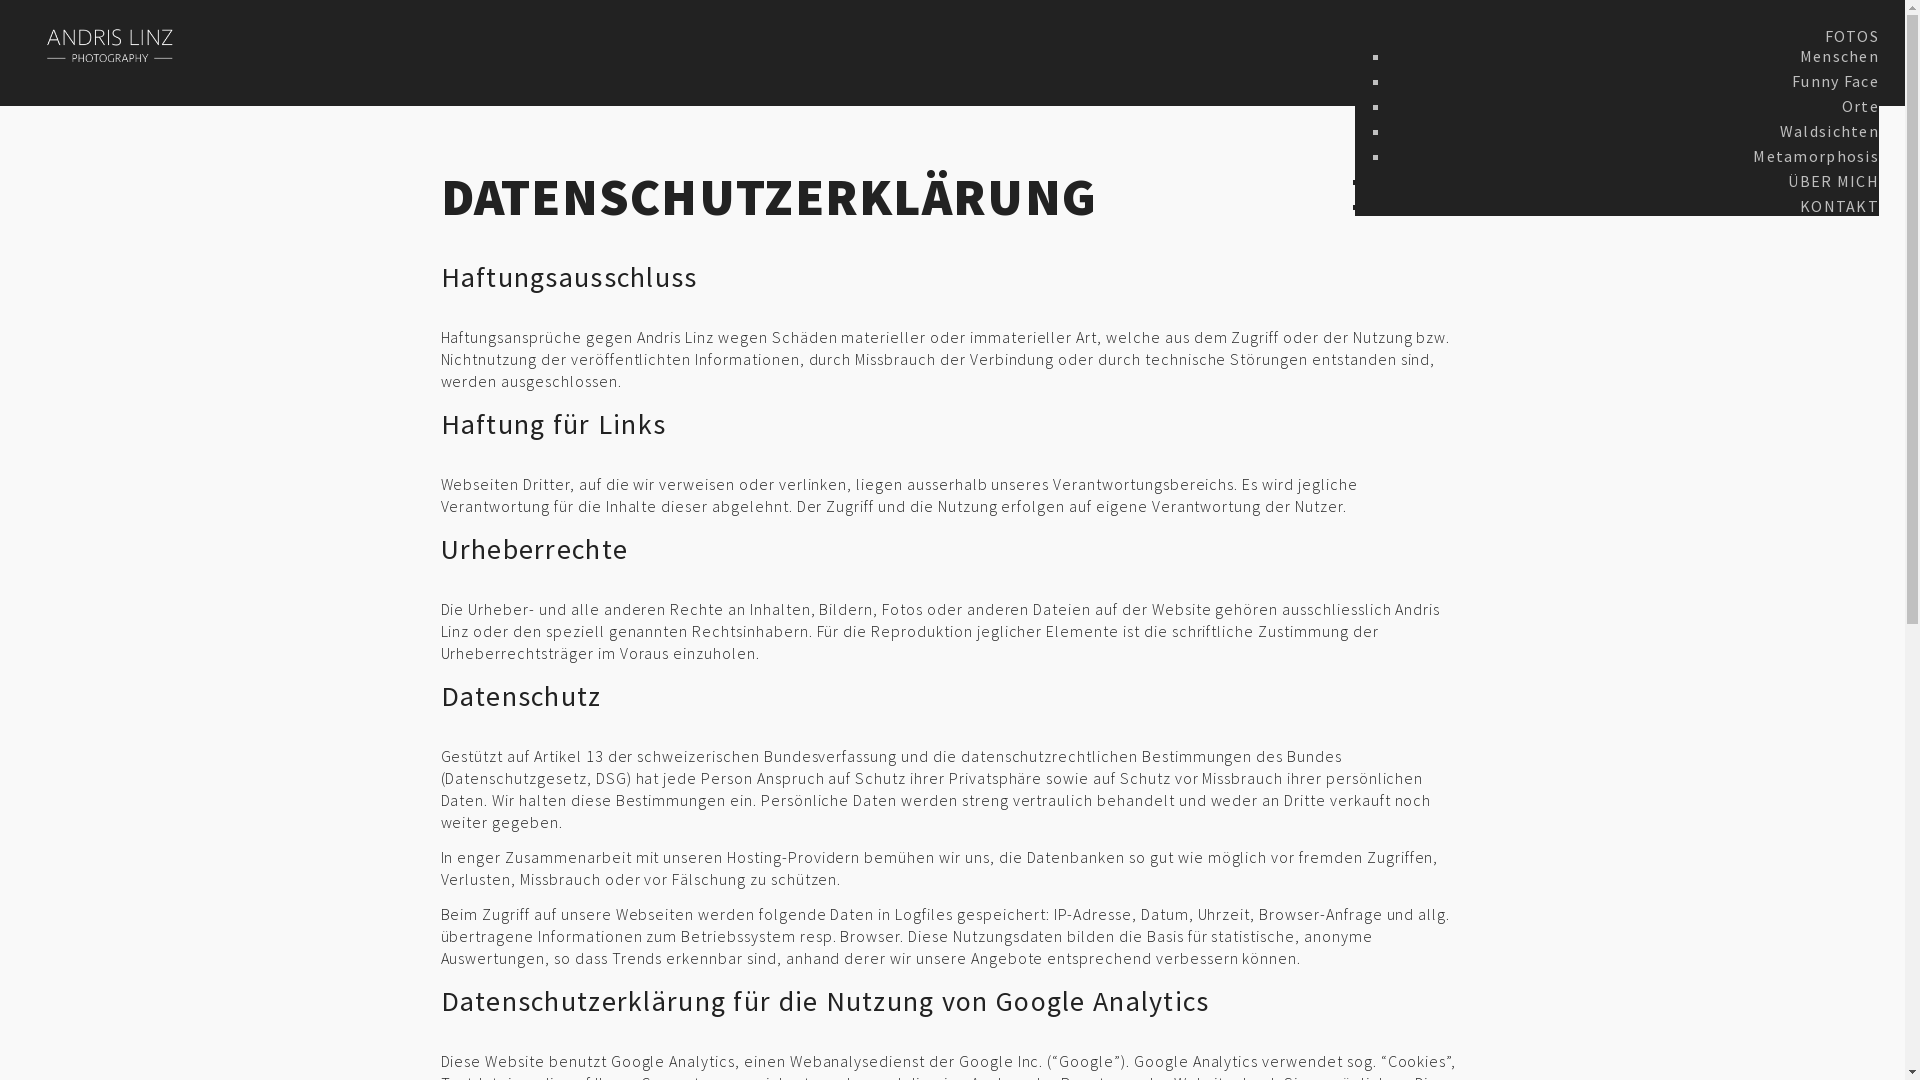 Image resolution: width=1920 pixels, height=1080 pixels. Describe the element at coordinates (1836, 81) in the screenshot. I see `Funny Face` at that location.